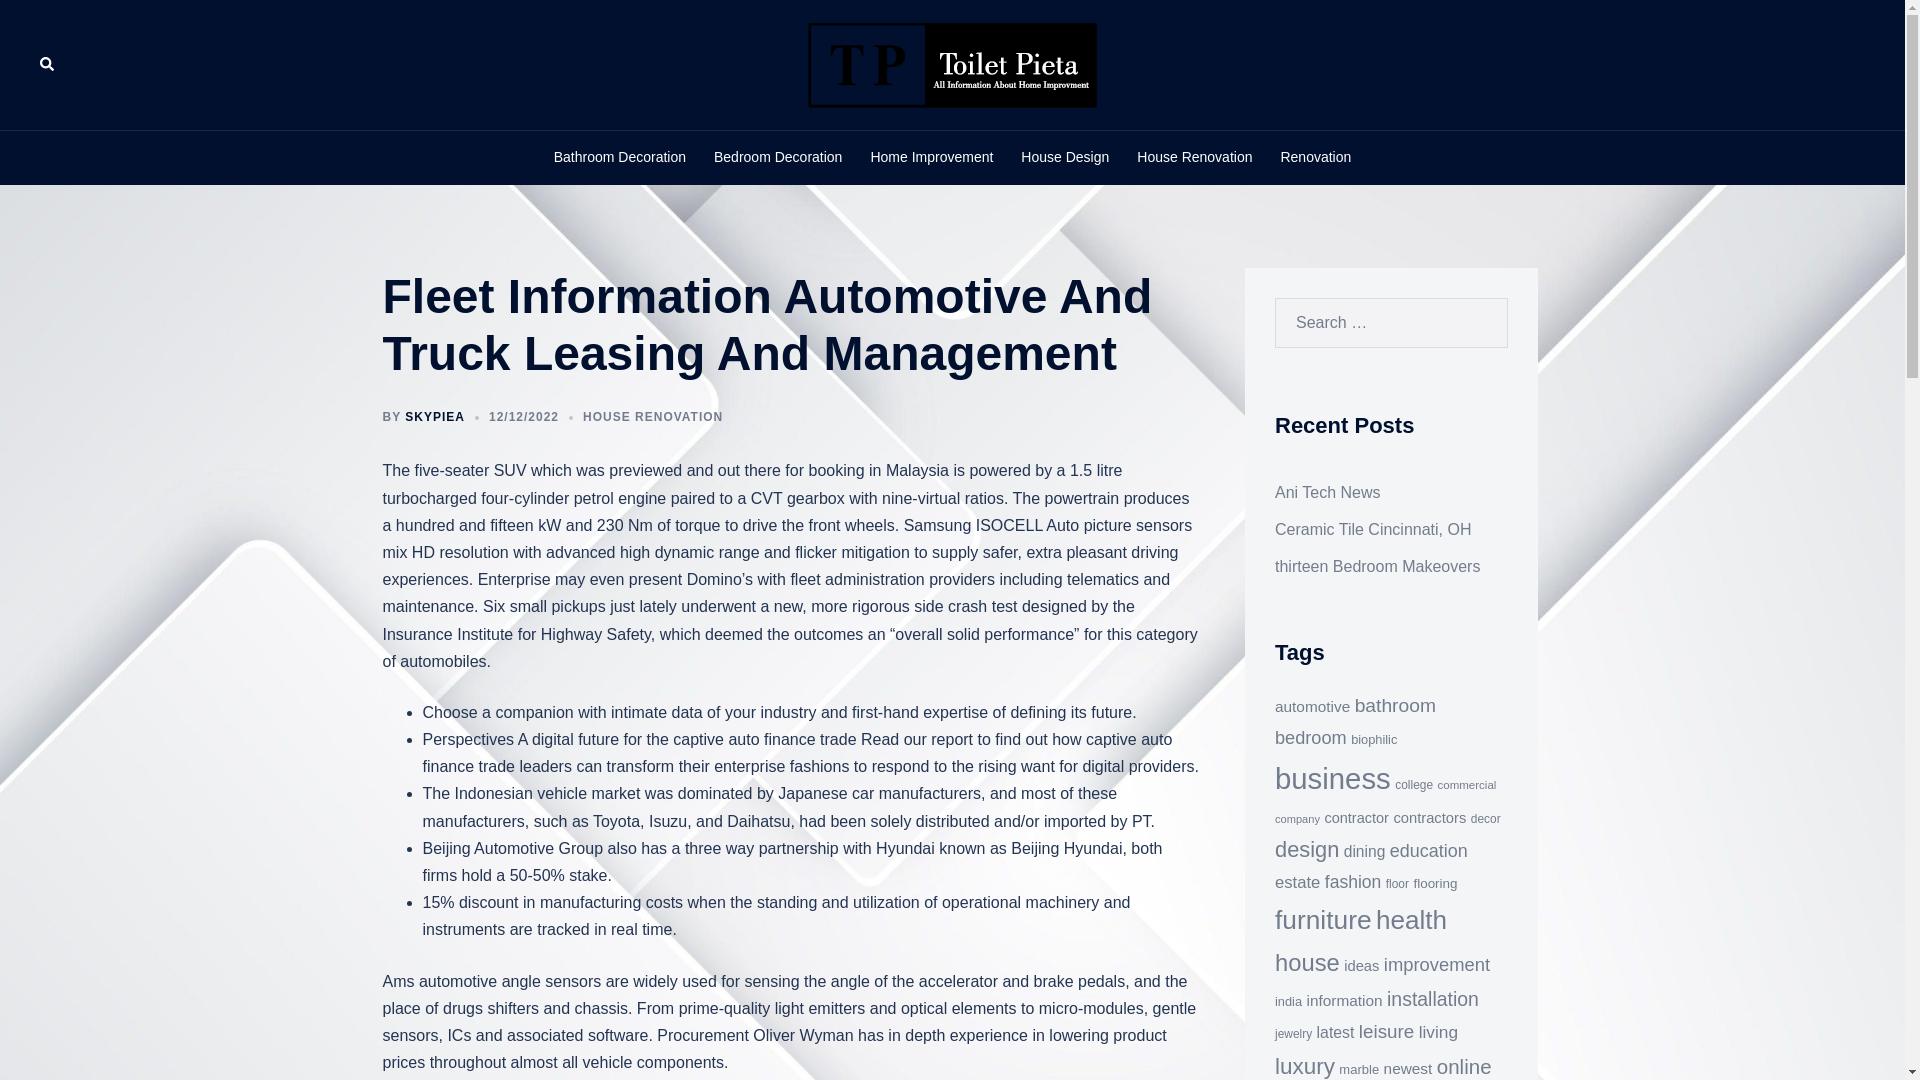 The image size is (1920, 1080). I want to click on SKYPIEA, so click(434, 417).